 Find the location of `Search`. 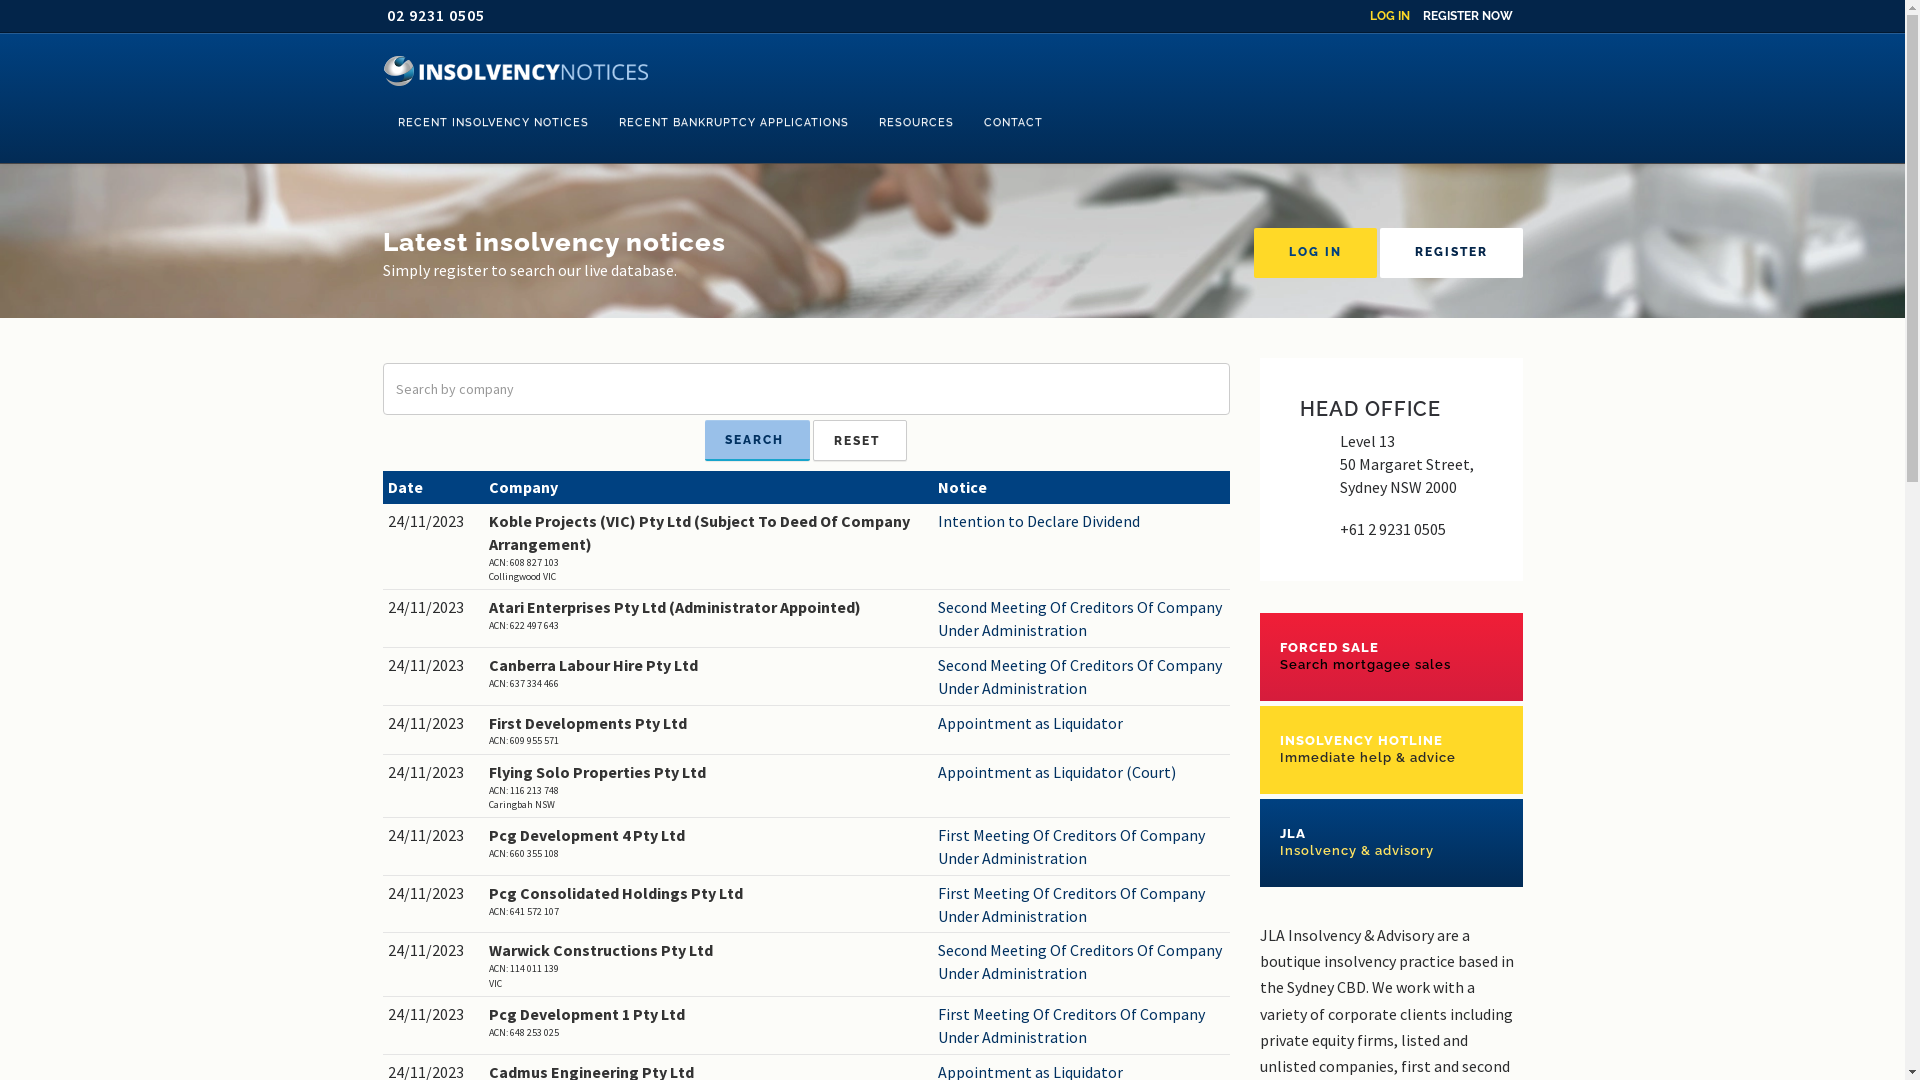

Search is located at coordinates (758, 440).